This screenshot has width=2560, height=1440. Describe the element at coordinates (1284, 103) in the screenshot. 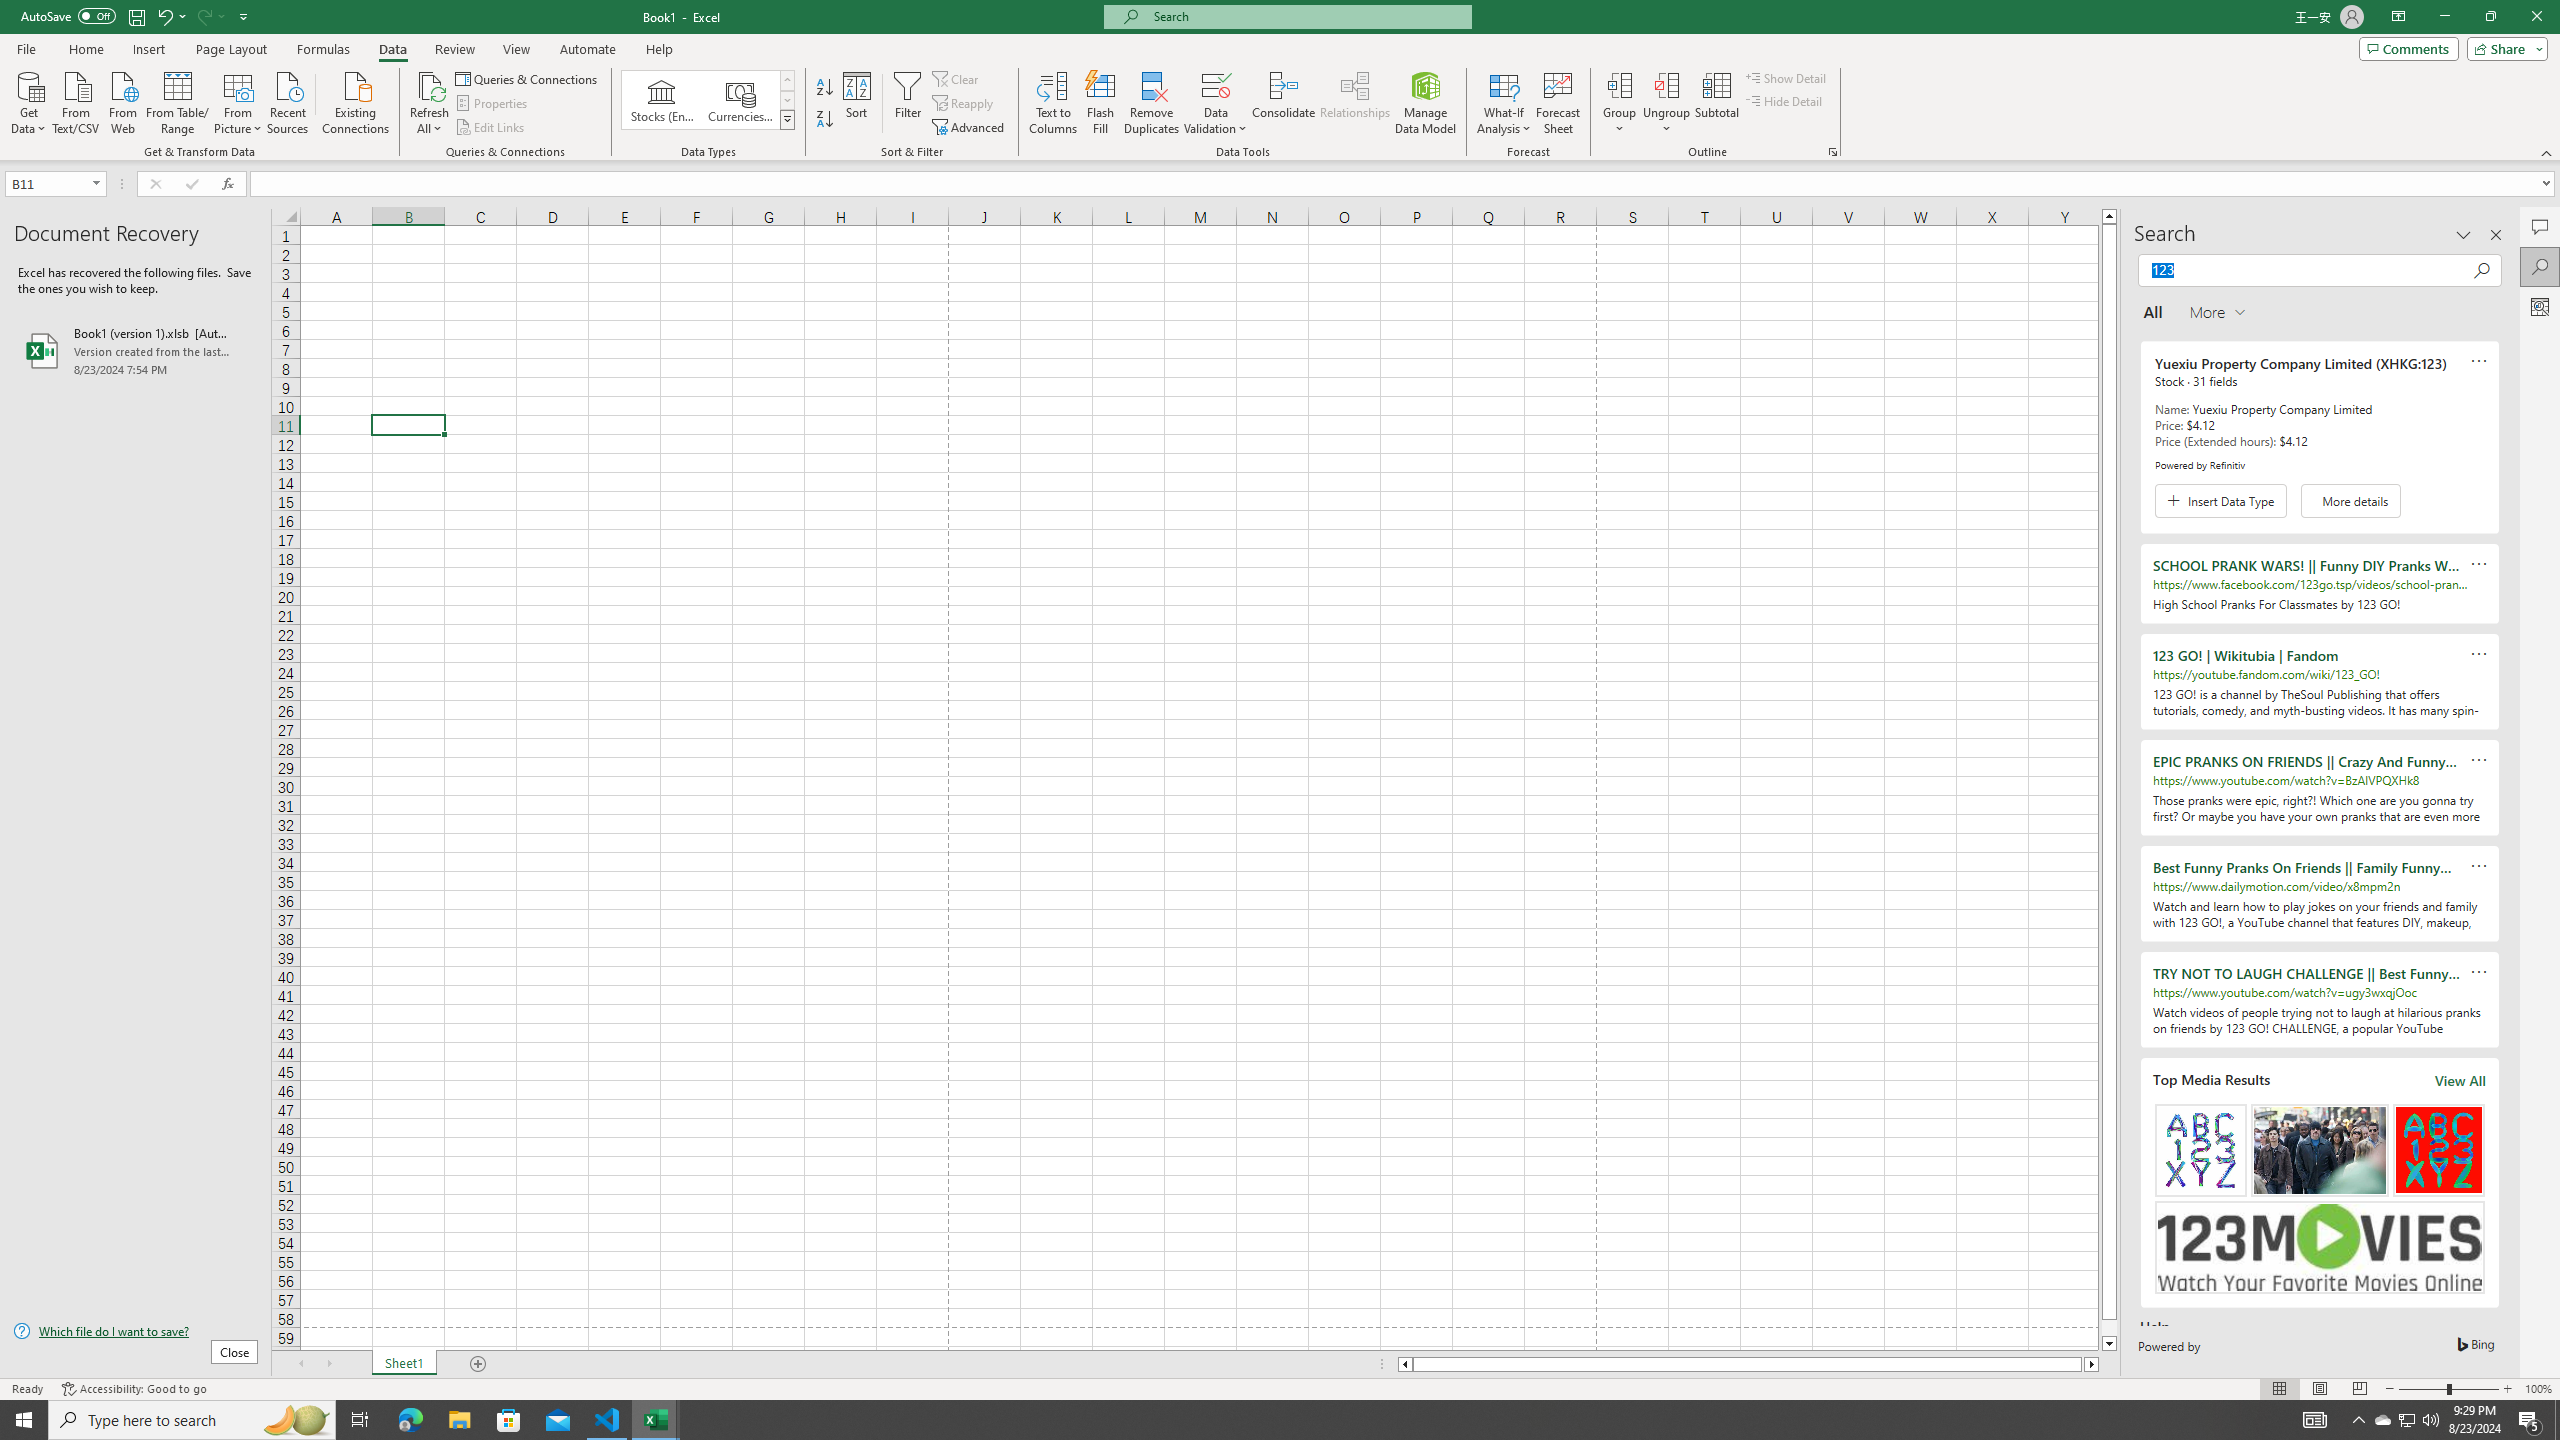

I see `Consolidate...` at that location.